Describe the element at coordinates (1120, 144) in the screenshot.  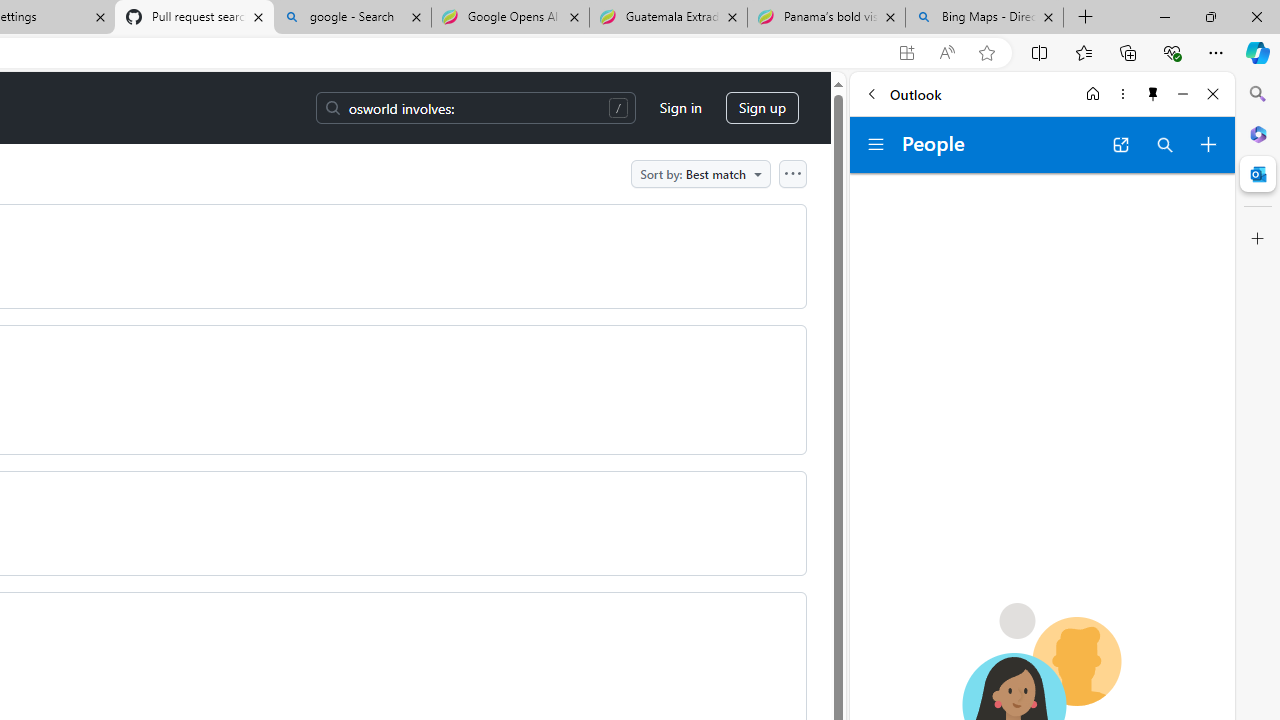
I see `Open in new tab` at that location.